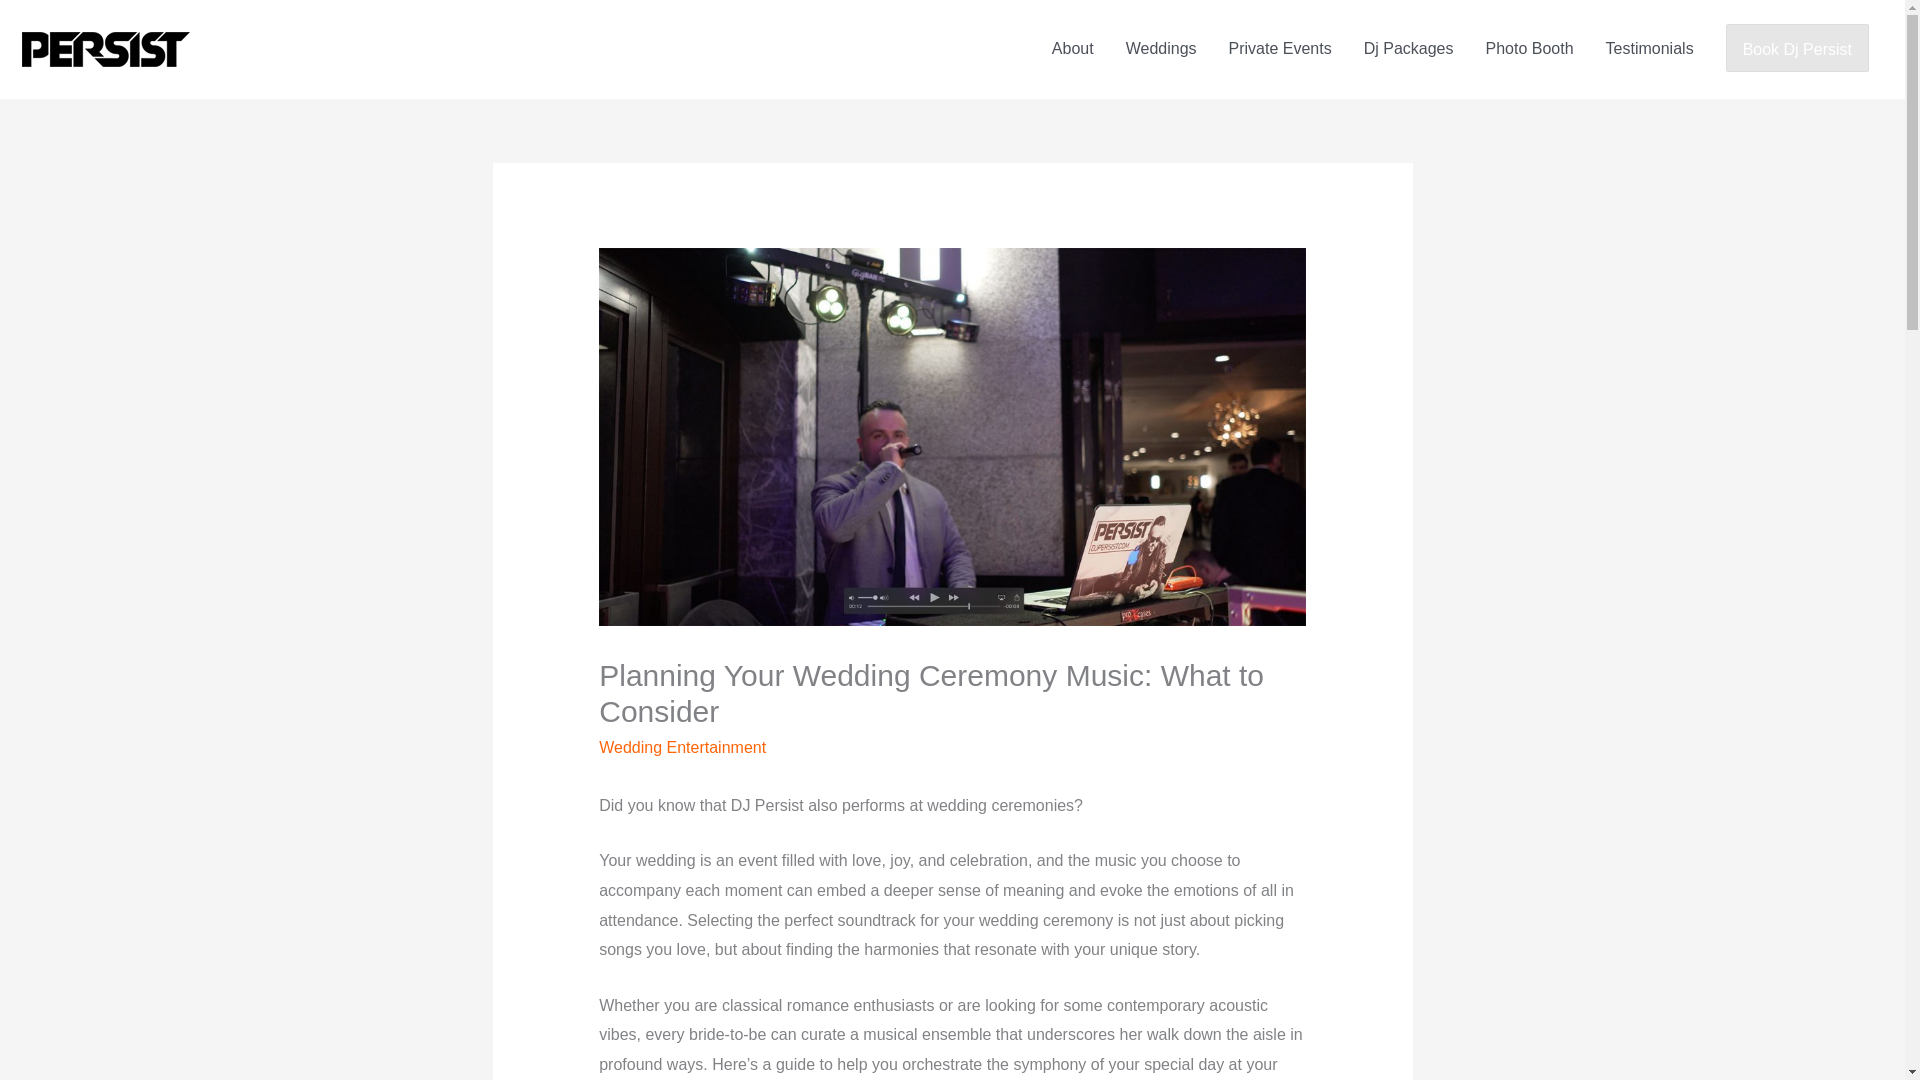  I want to click on Book Dj Persist, so click(1797, 48).